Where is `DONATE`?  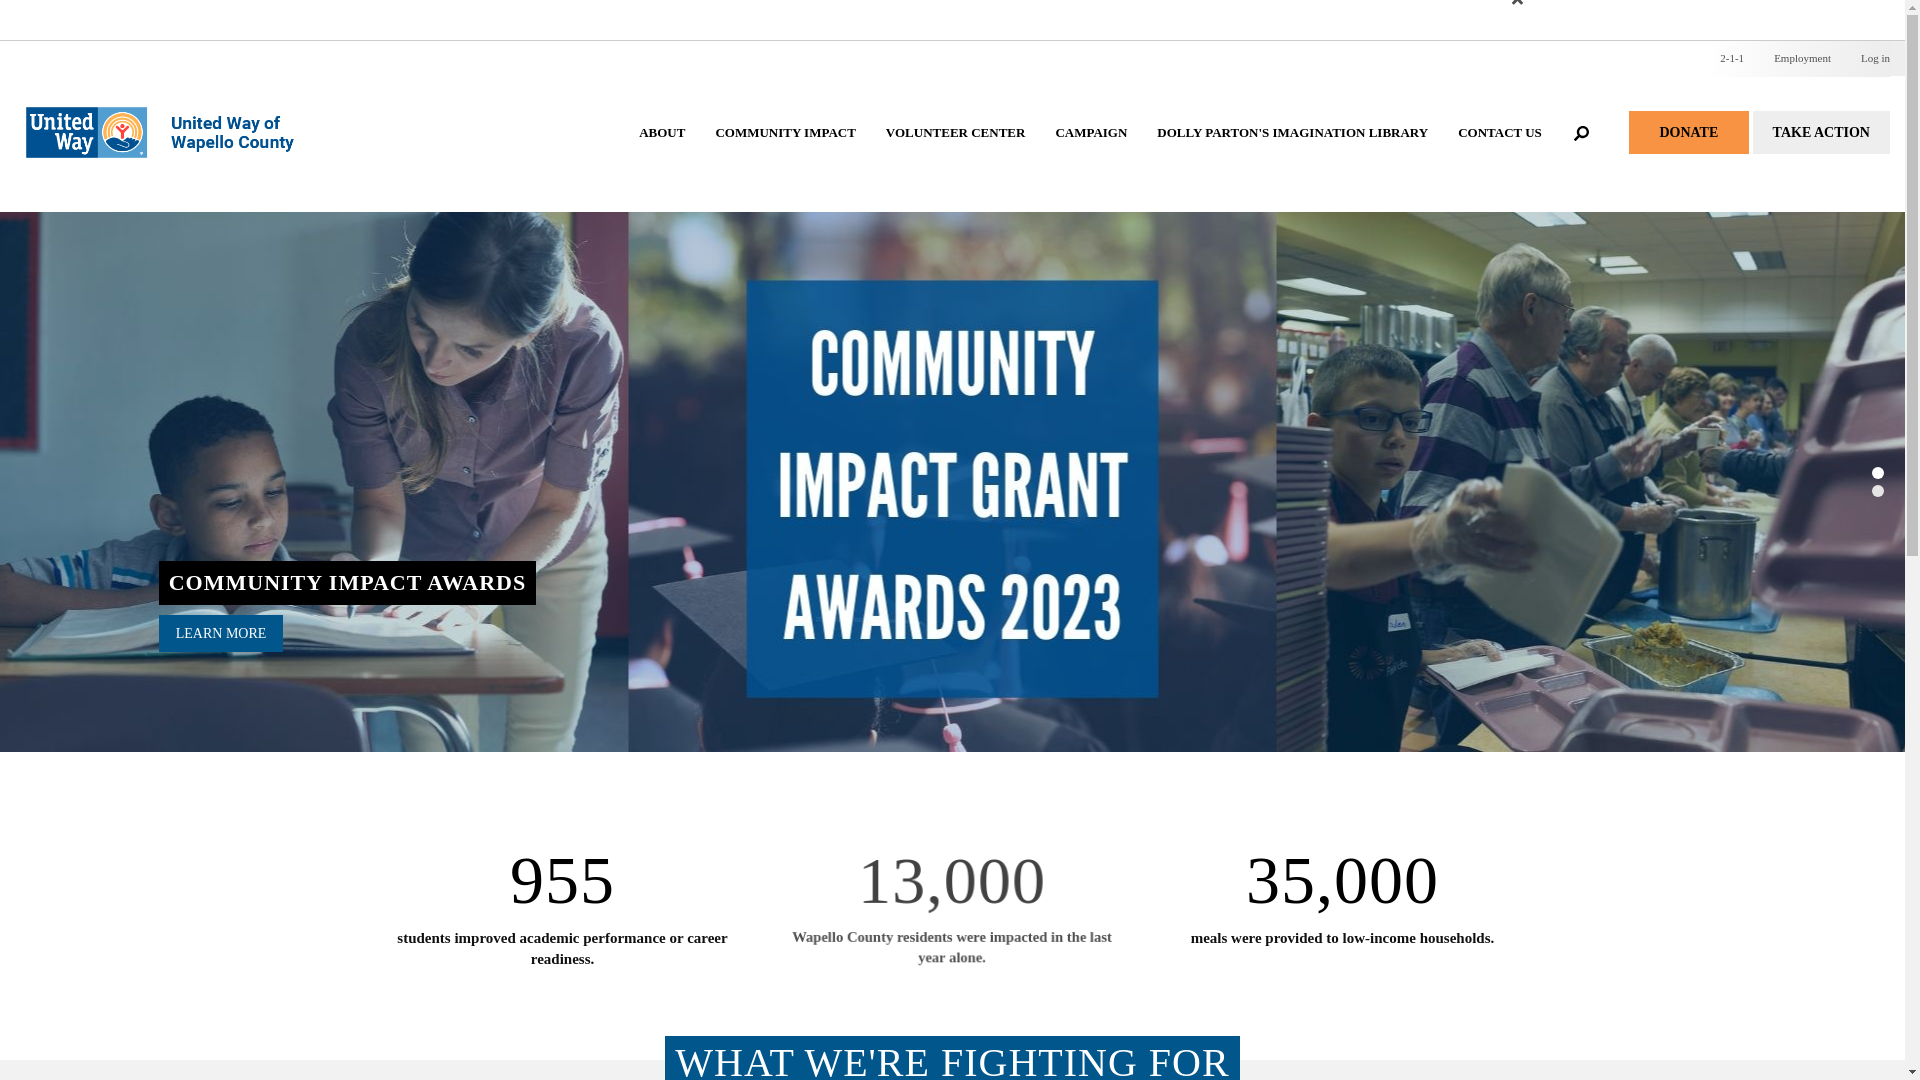 DONATE is located at coordinates (1688, 132).